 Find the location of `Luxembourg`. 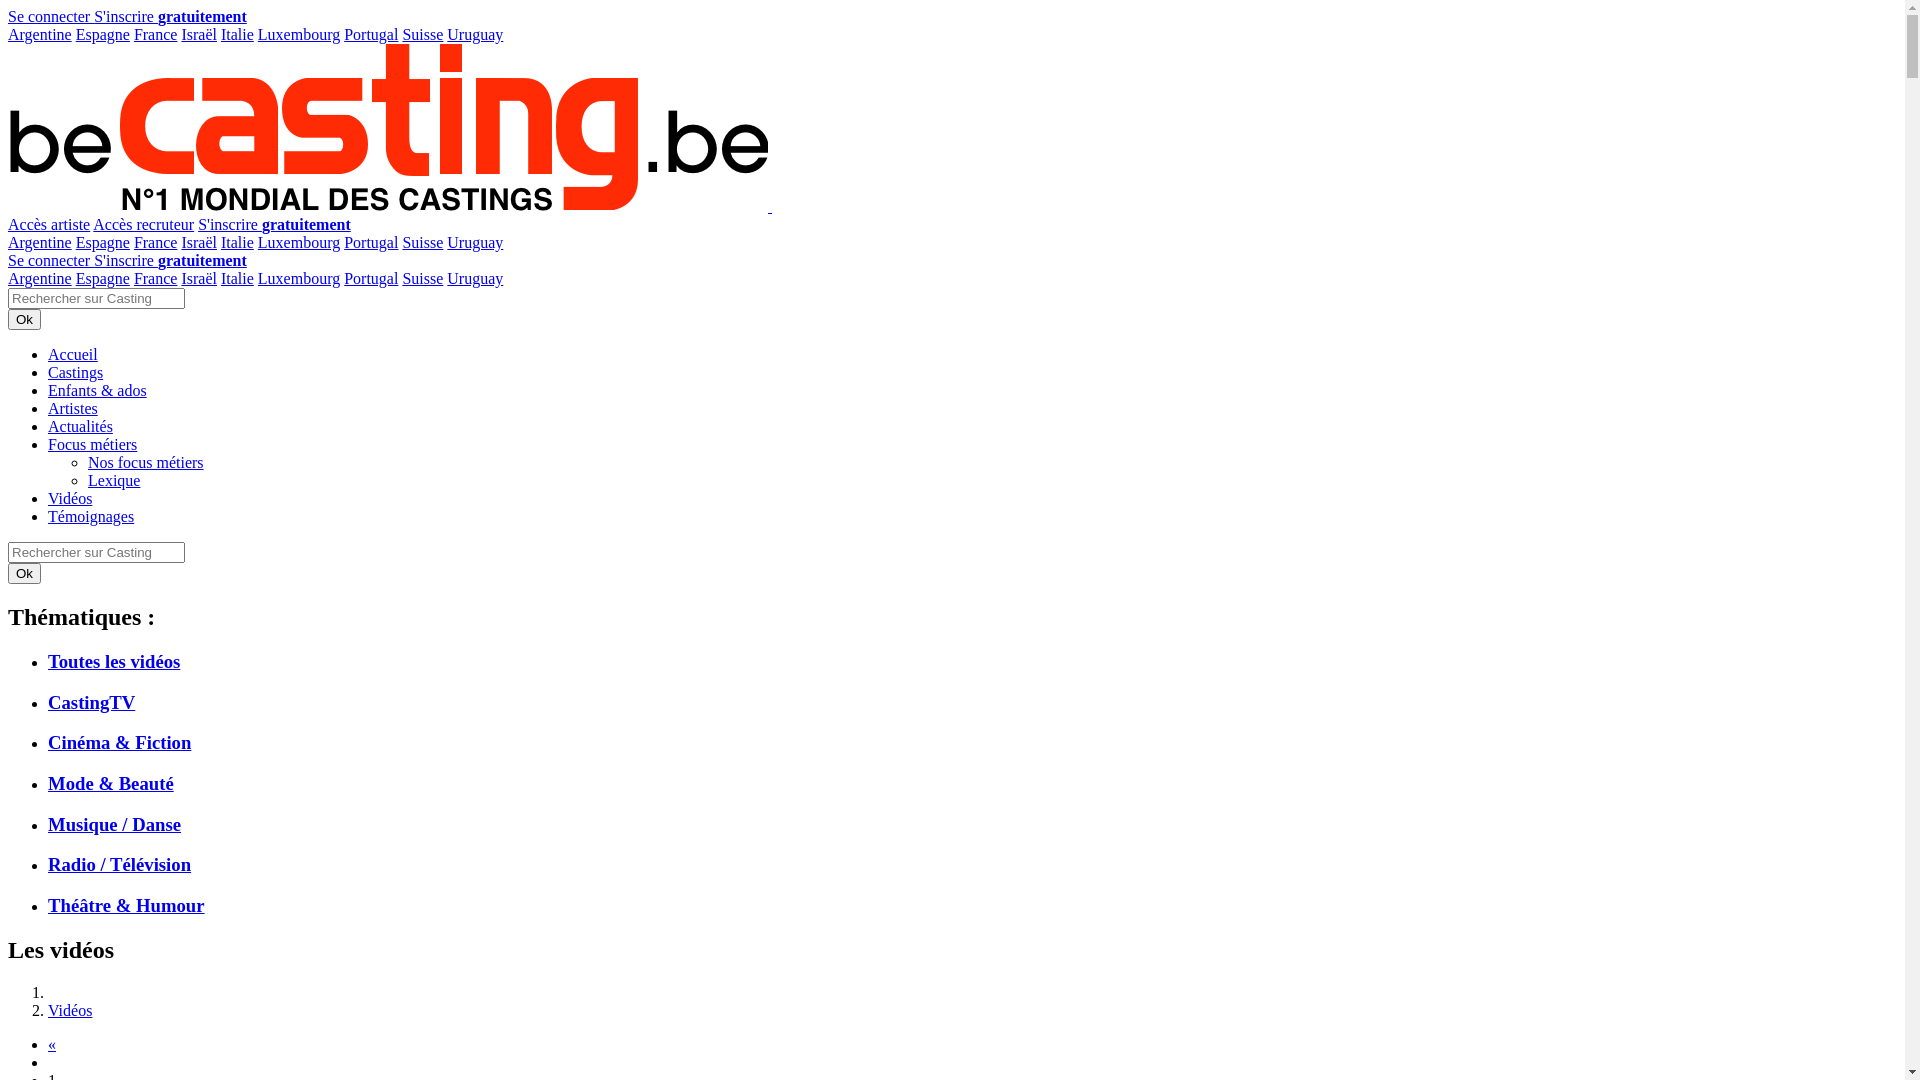

Luxembourg is located at coordinates (299, 242).